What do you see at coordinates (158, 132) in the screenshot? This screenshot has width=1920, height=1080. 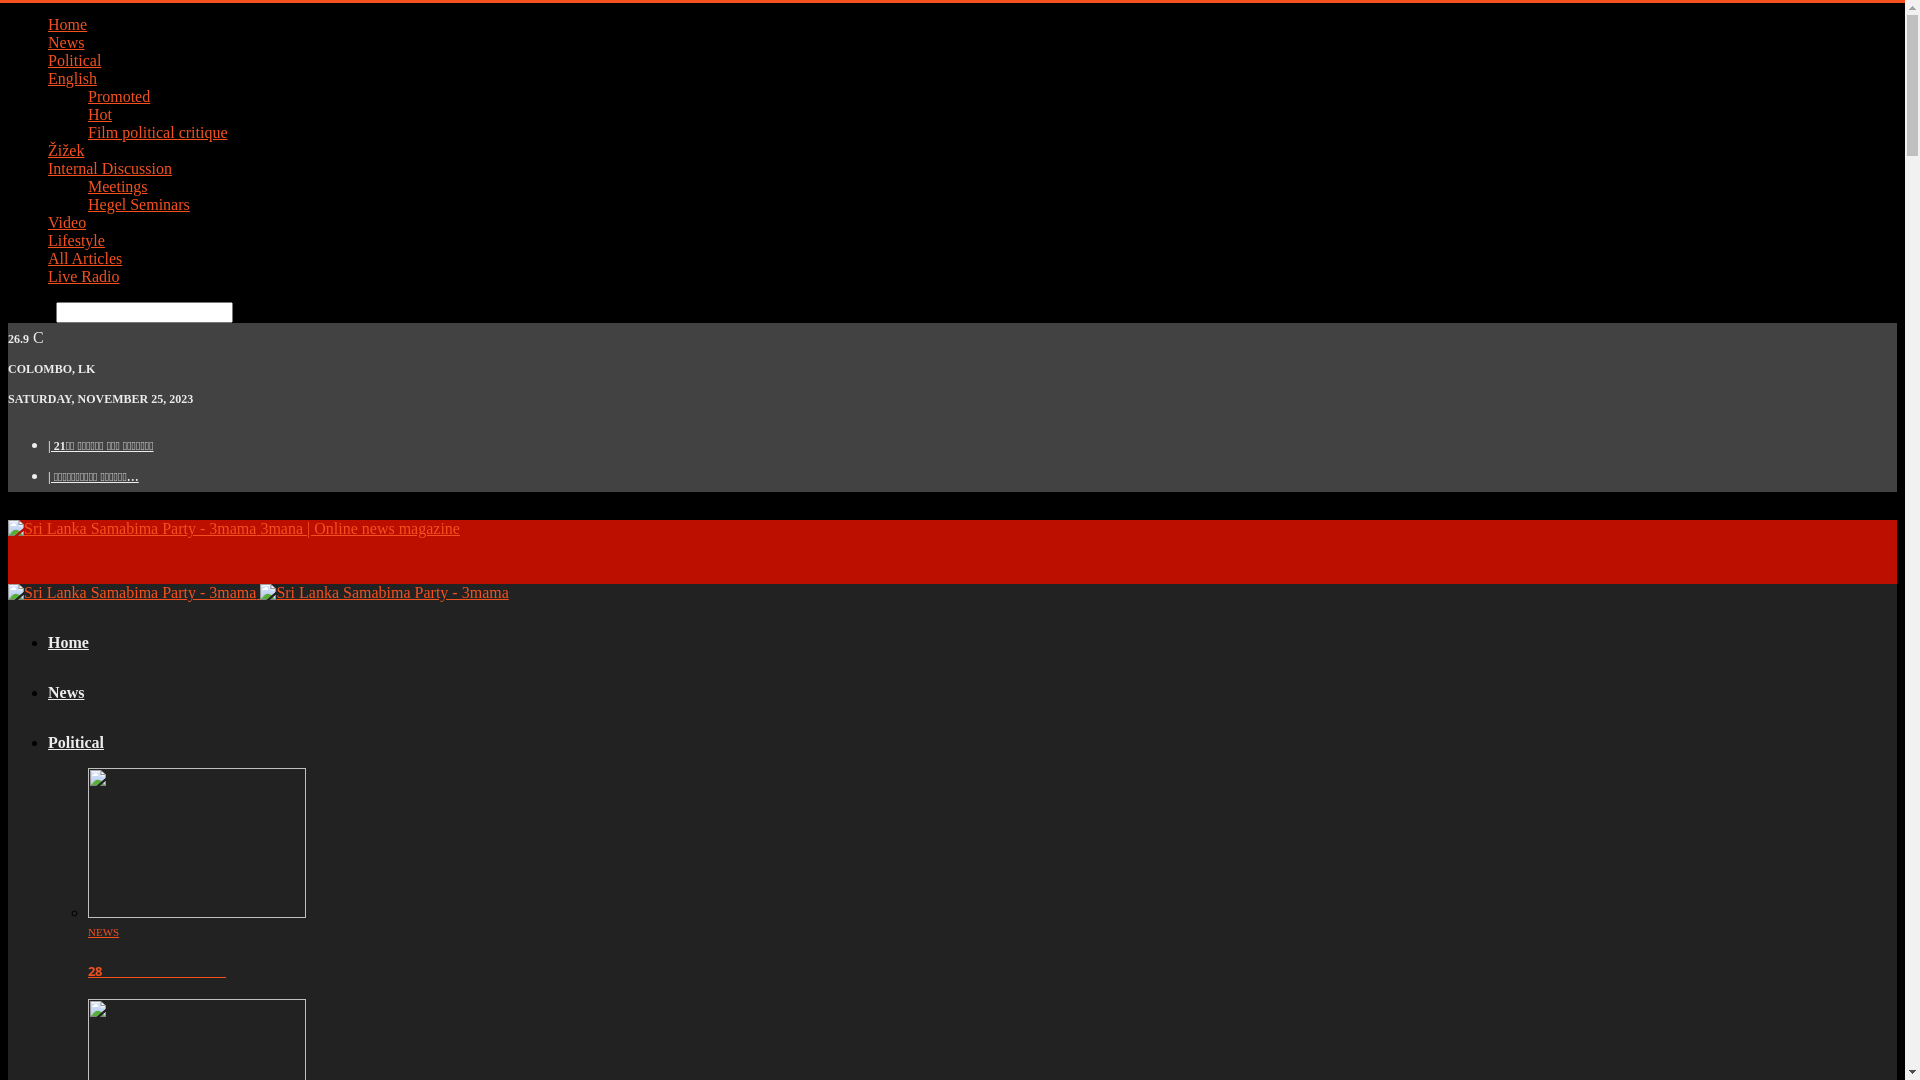 I see `Film political critique` at bounding box center [158, 132].